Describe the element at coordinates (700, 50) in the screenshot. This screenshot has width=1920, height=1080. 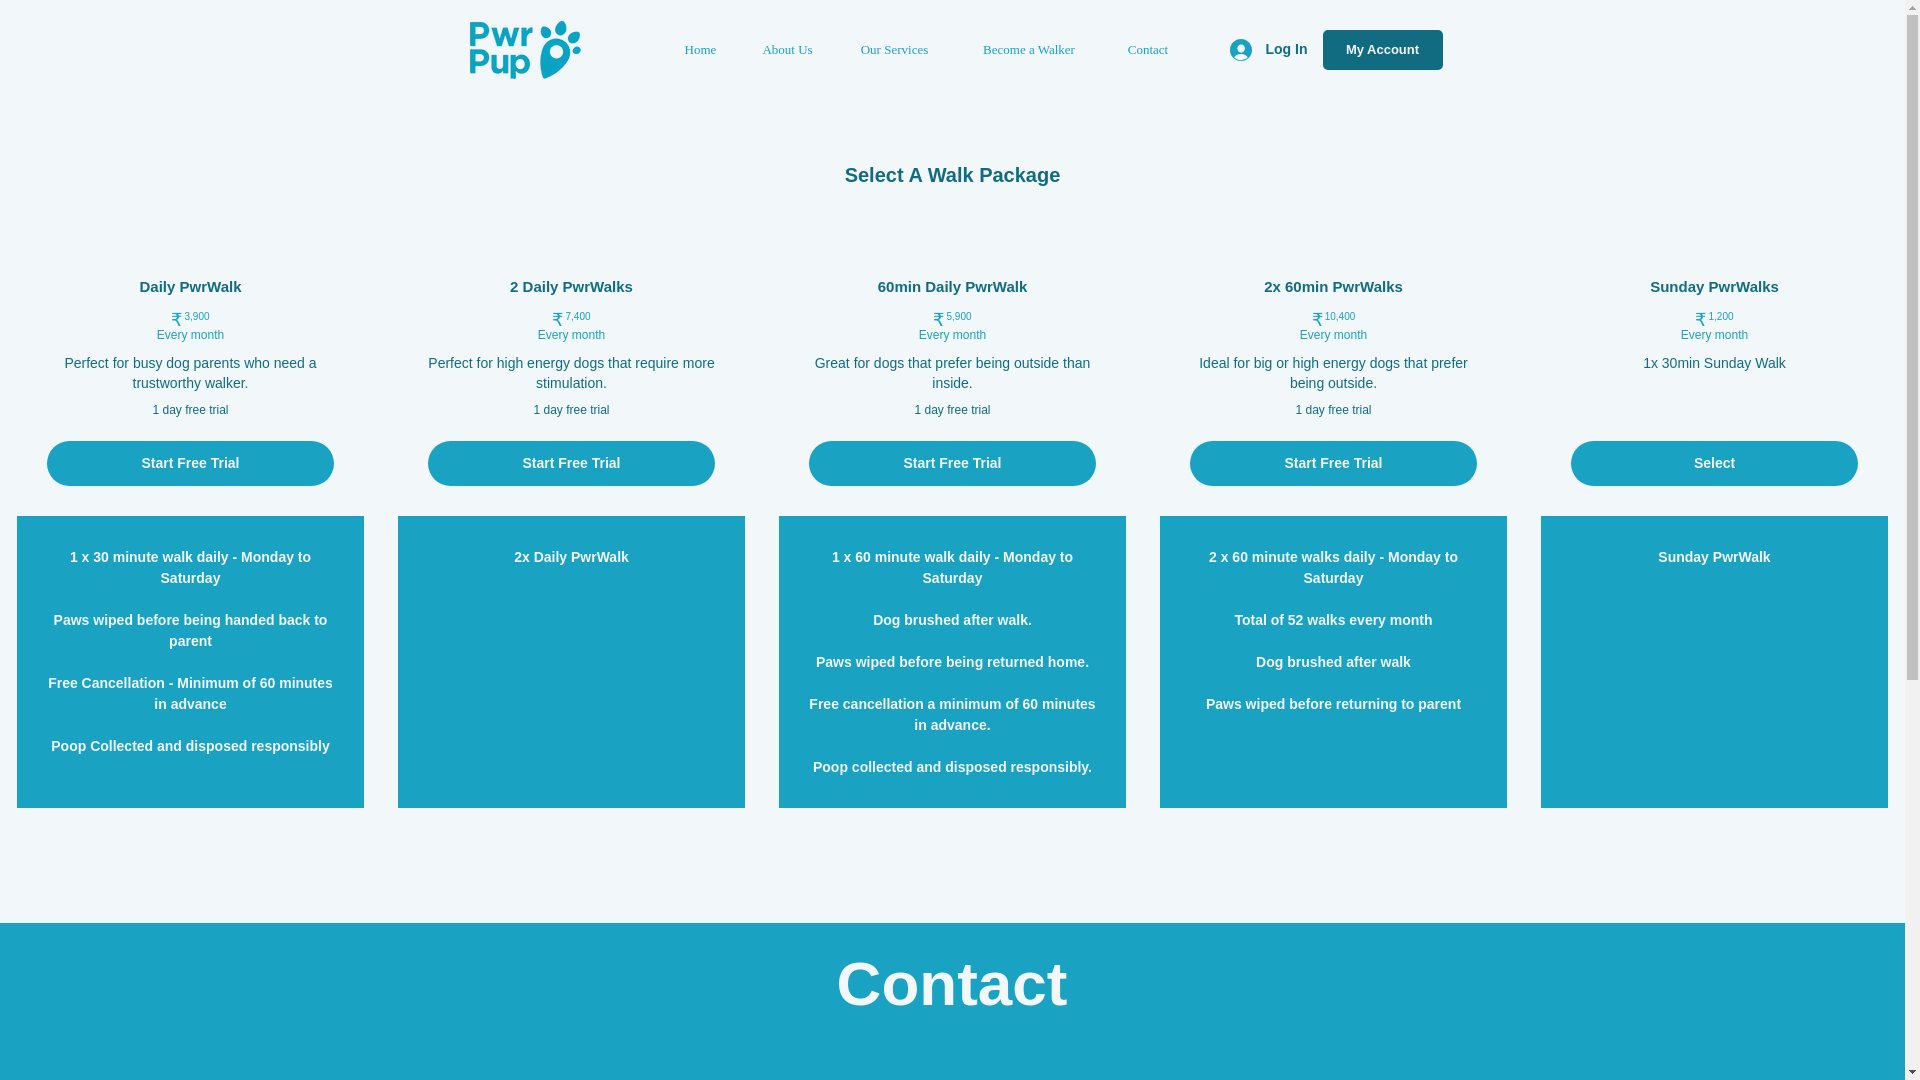
I see `Home` at that location.